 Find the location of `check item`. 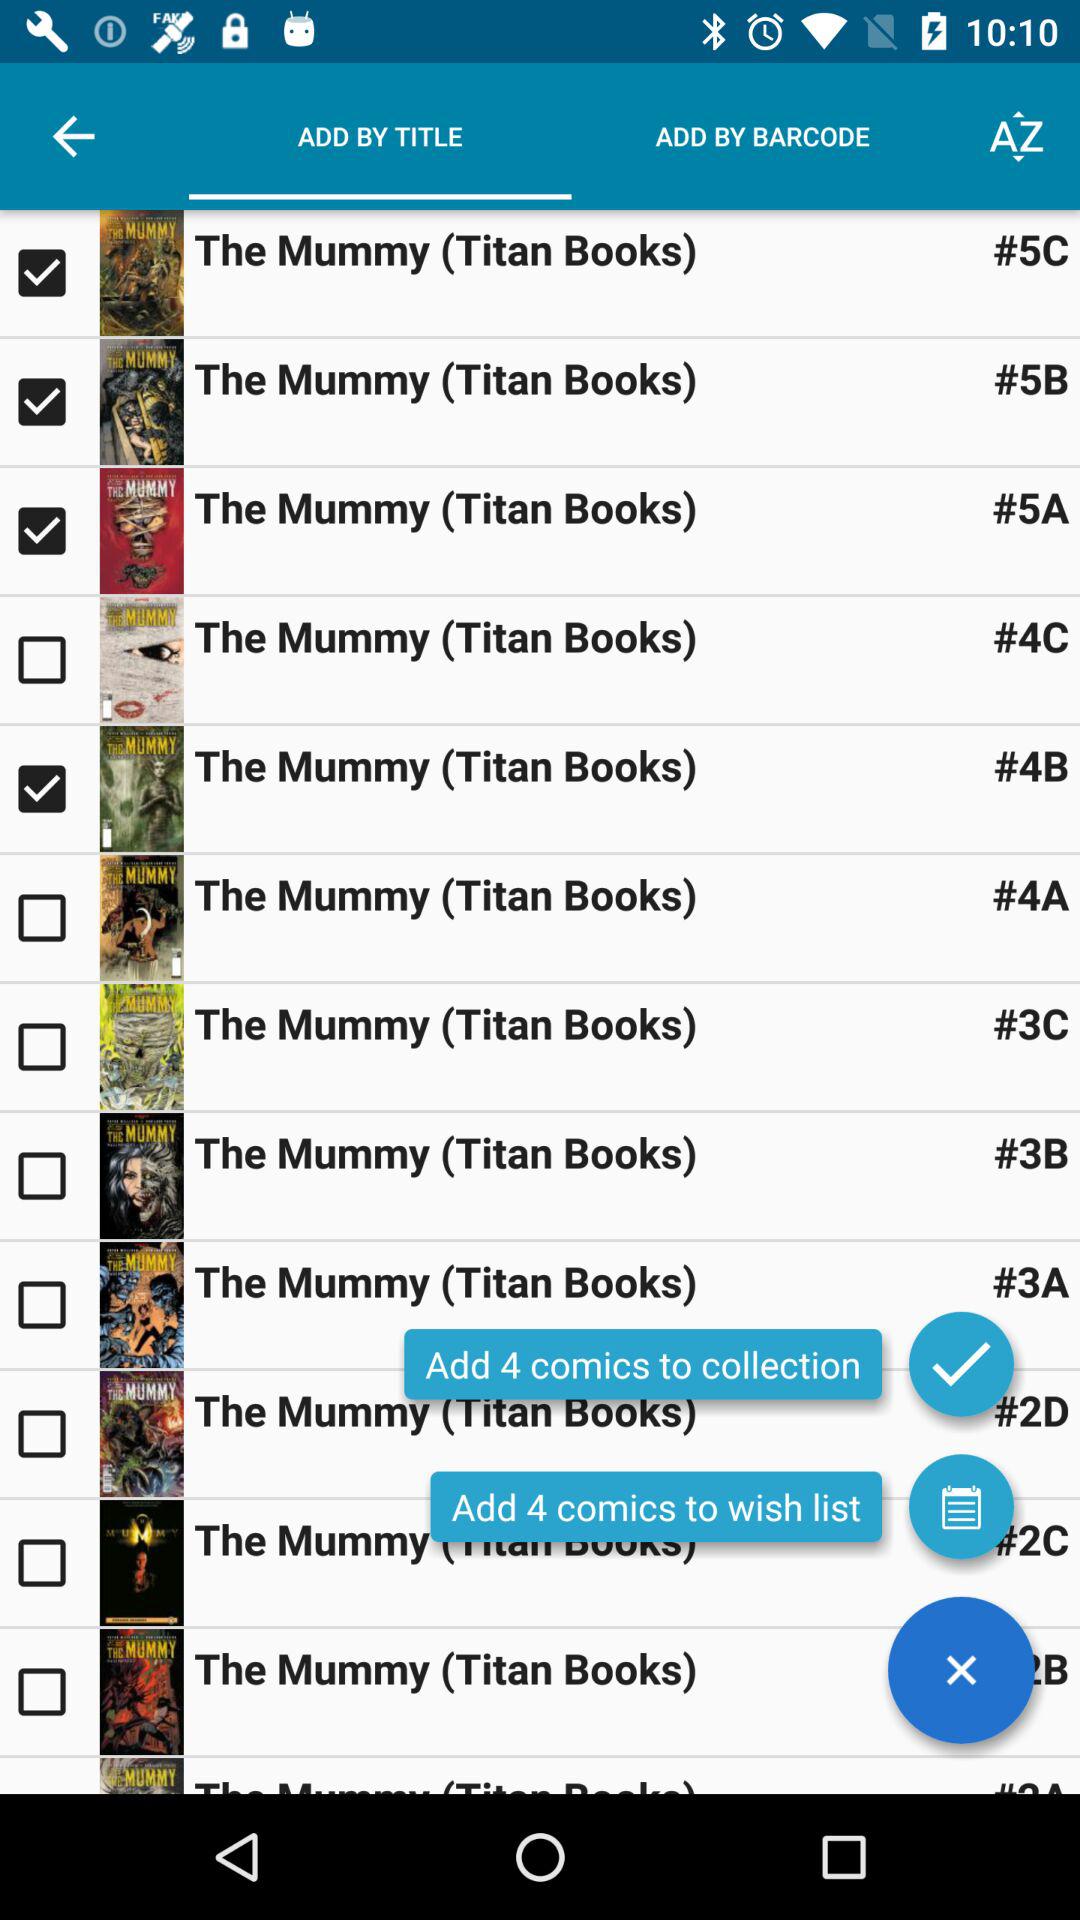

check item is located at coordinates (50, 1692).